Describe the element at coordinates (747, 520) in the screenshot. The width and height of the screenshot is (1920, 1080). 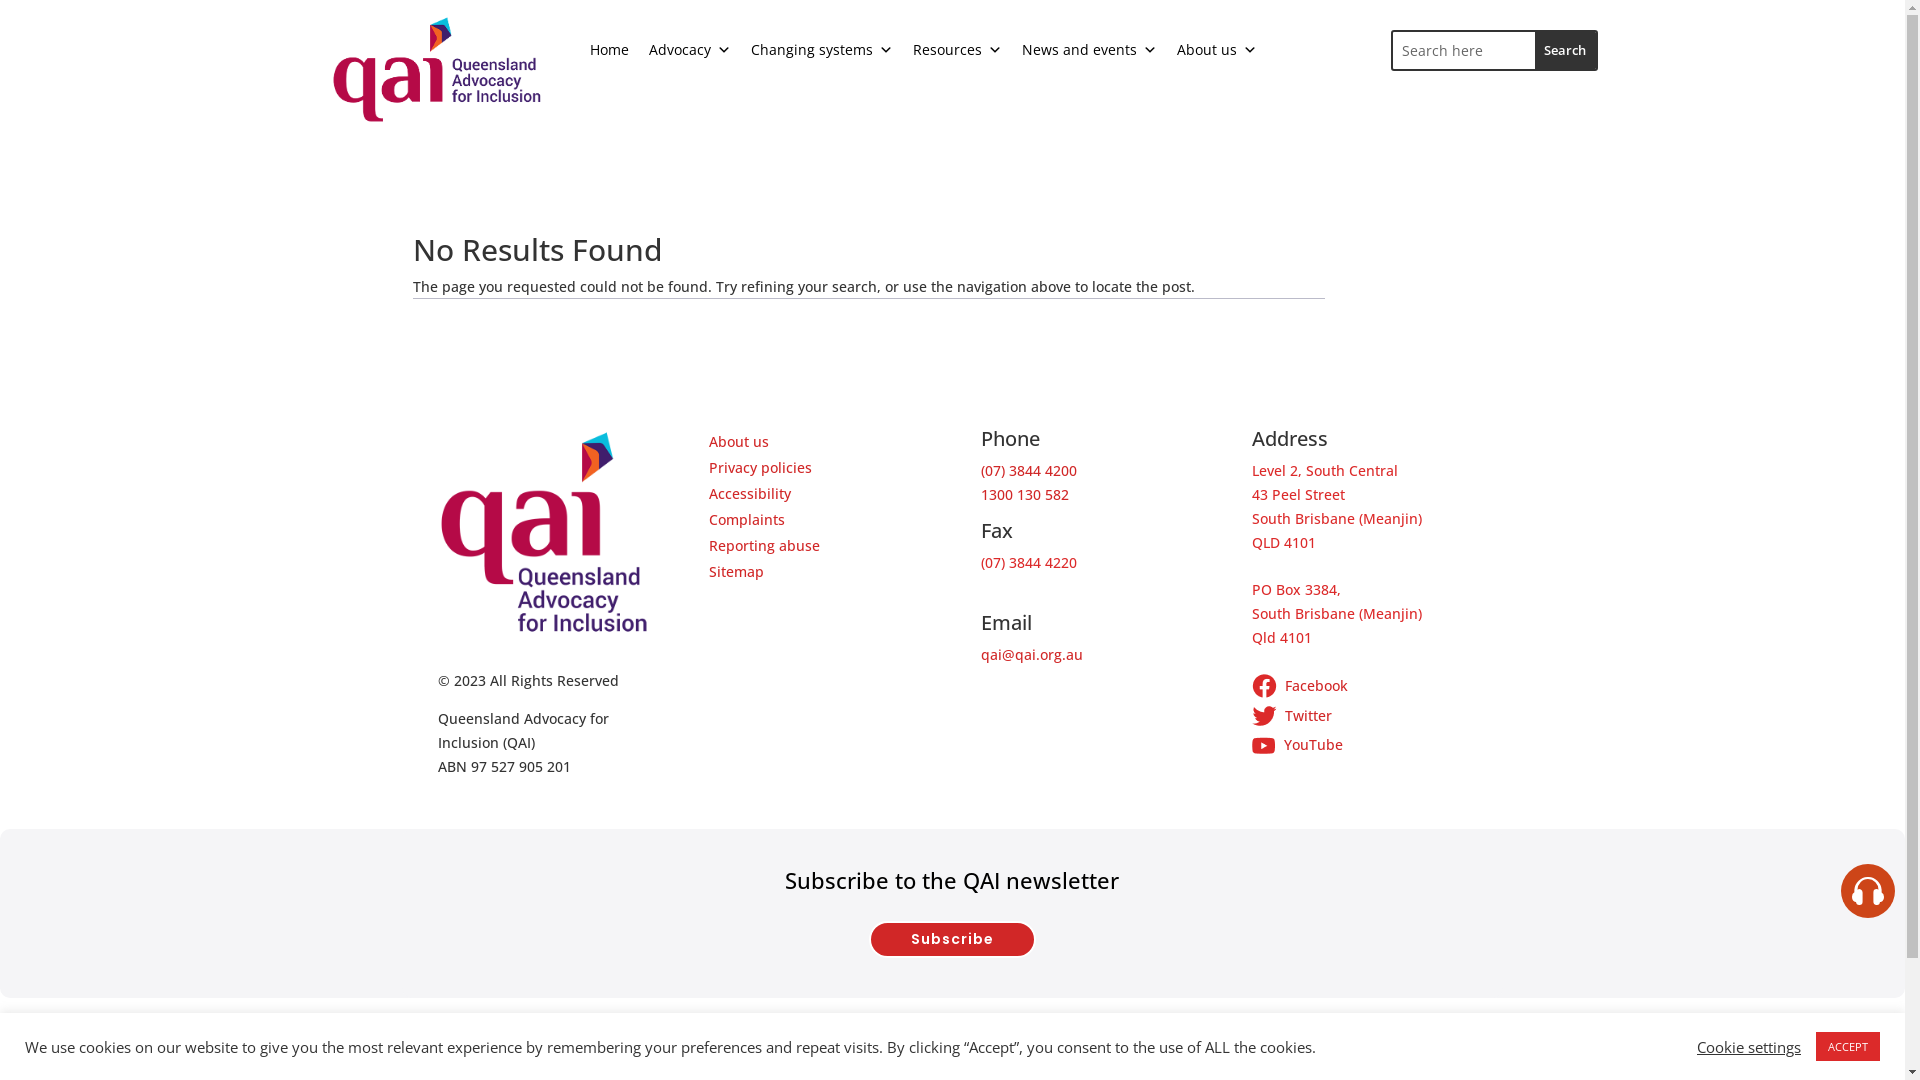
I see `Complaints` at that location.